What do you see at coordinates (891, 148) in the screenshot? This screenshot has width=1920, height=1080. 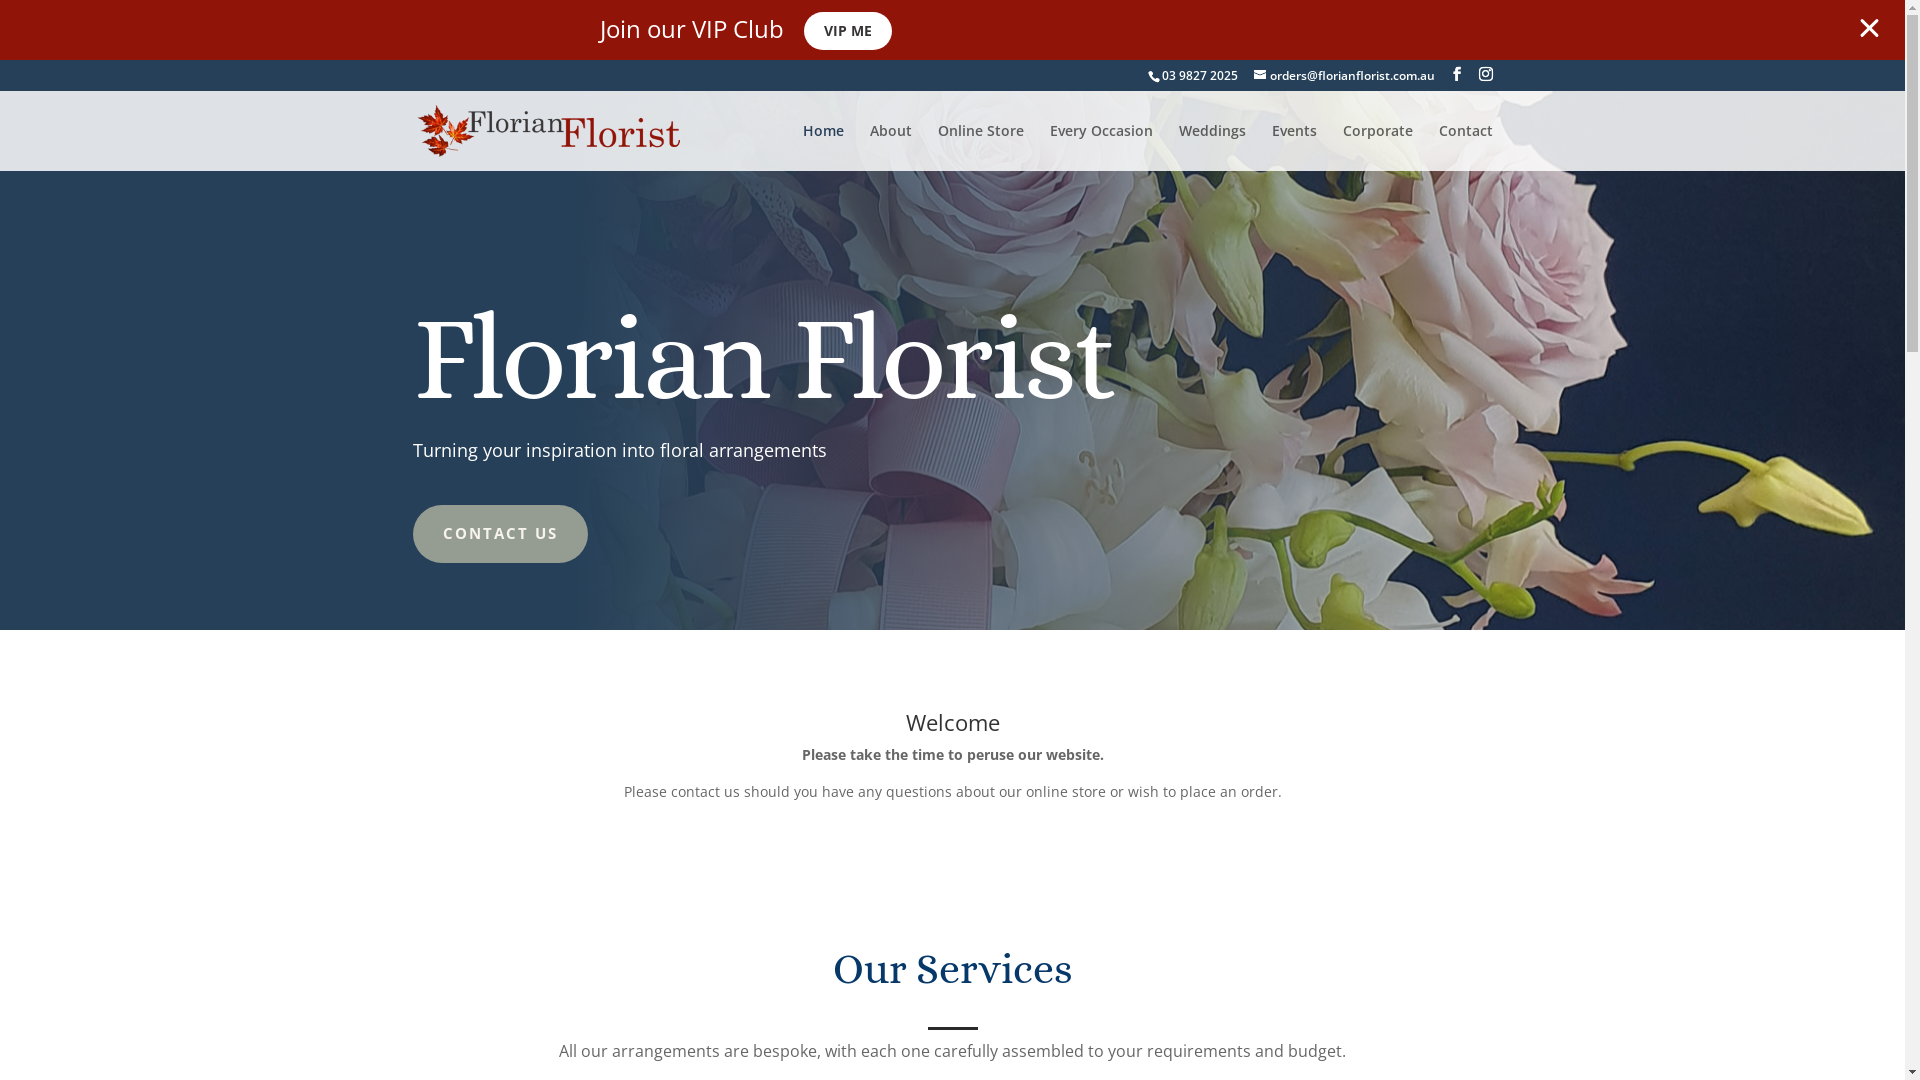 I see `About` at bounding box center [891, 148].